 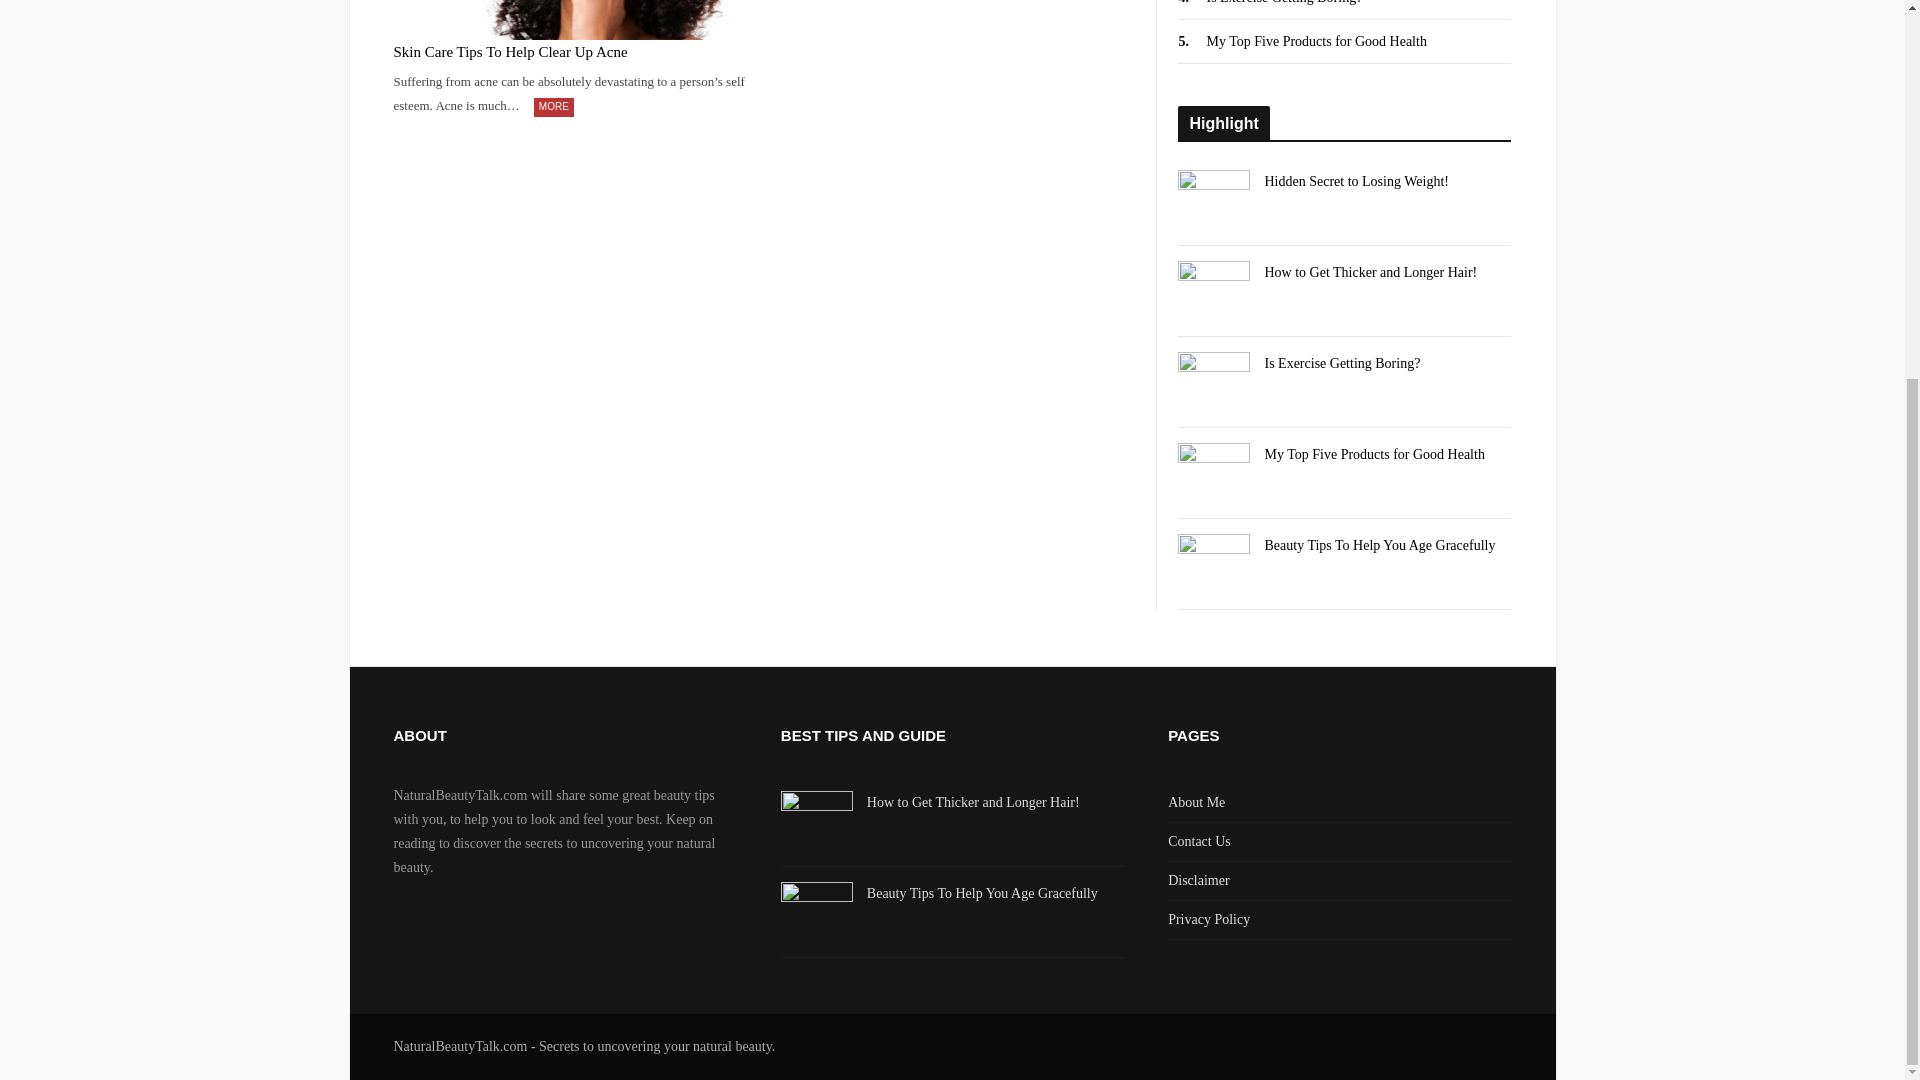 I want to click on Skin Care Tips To Help Clear Up Acne, so click(x=572, y=52).